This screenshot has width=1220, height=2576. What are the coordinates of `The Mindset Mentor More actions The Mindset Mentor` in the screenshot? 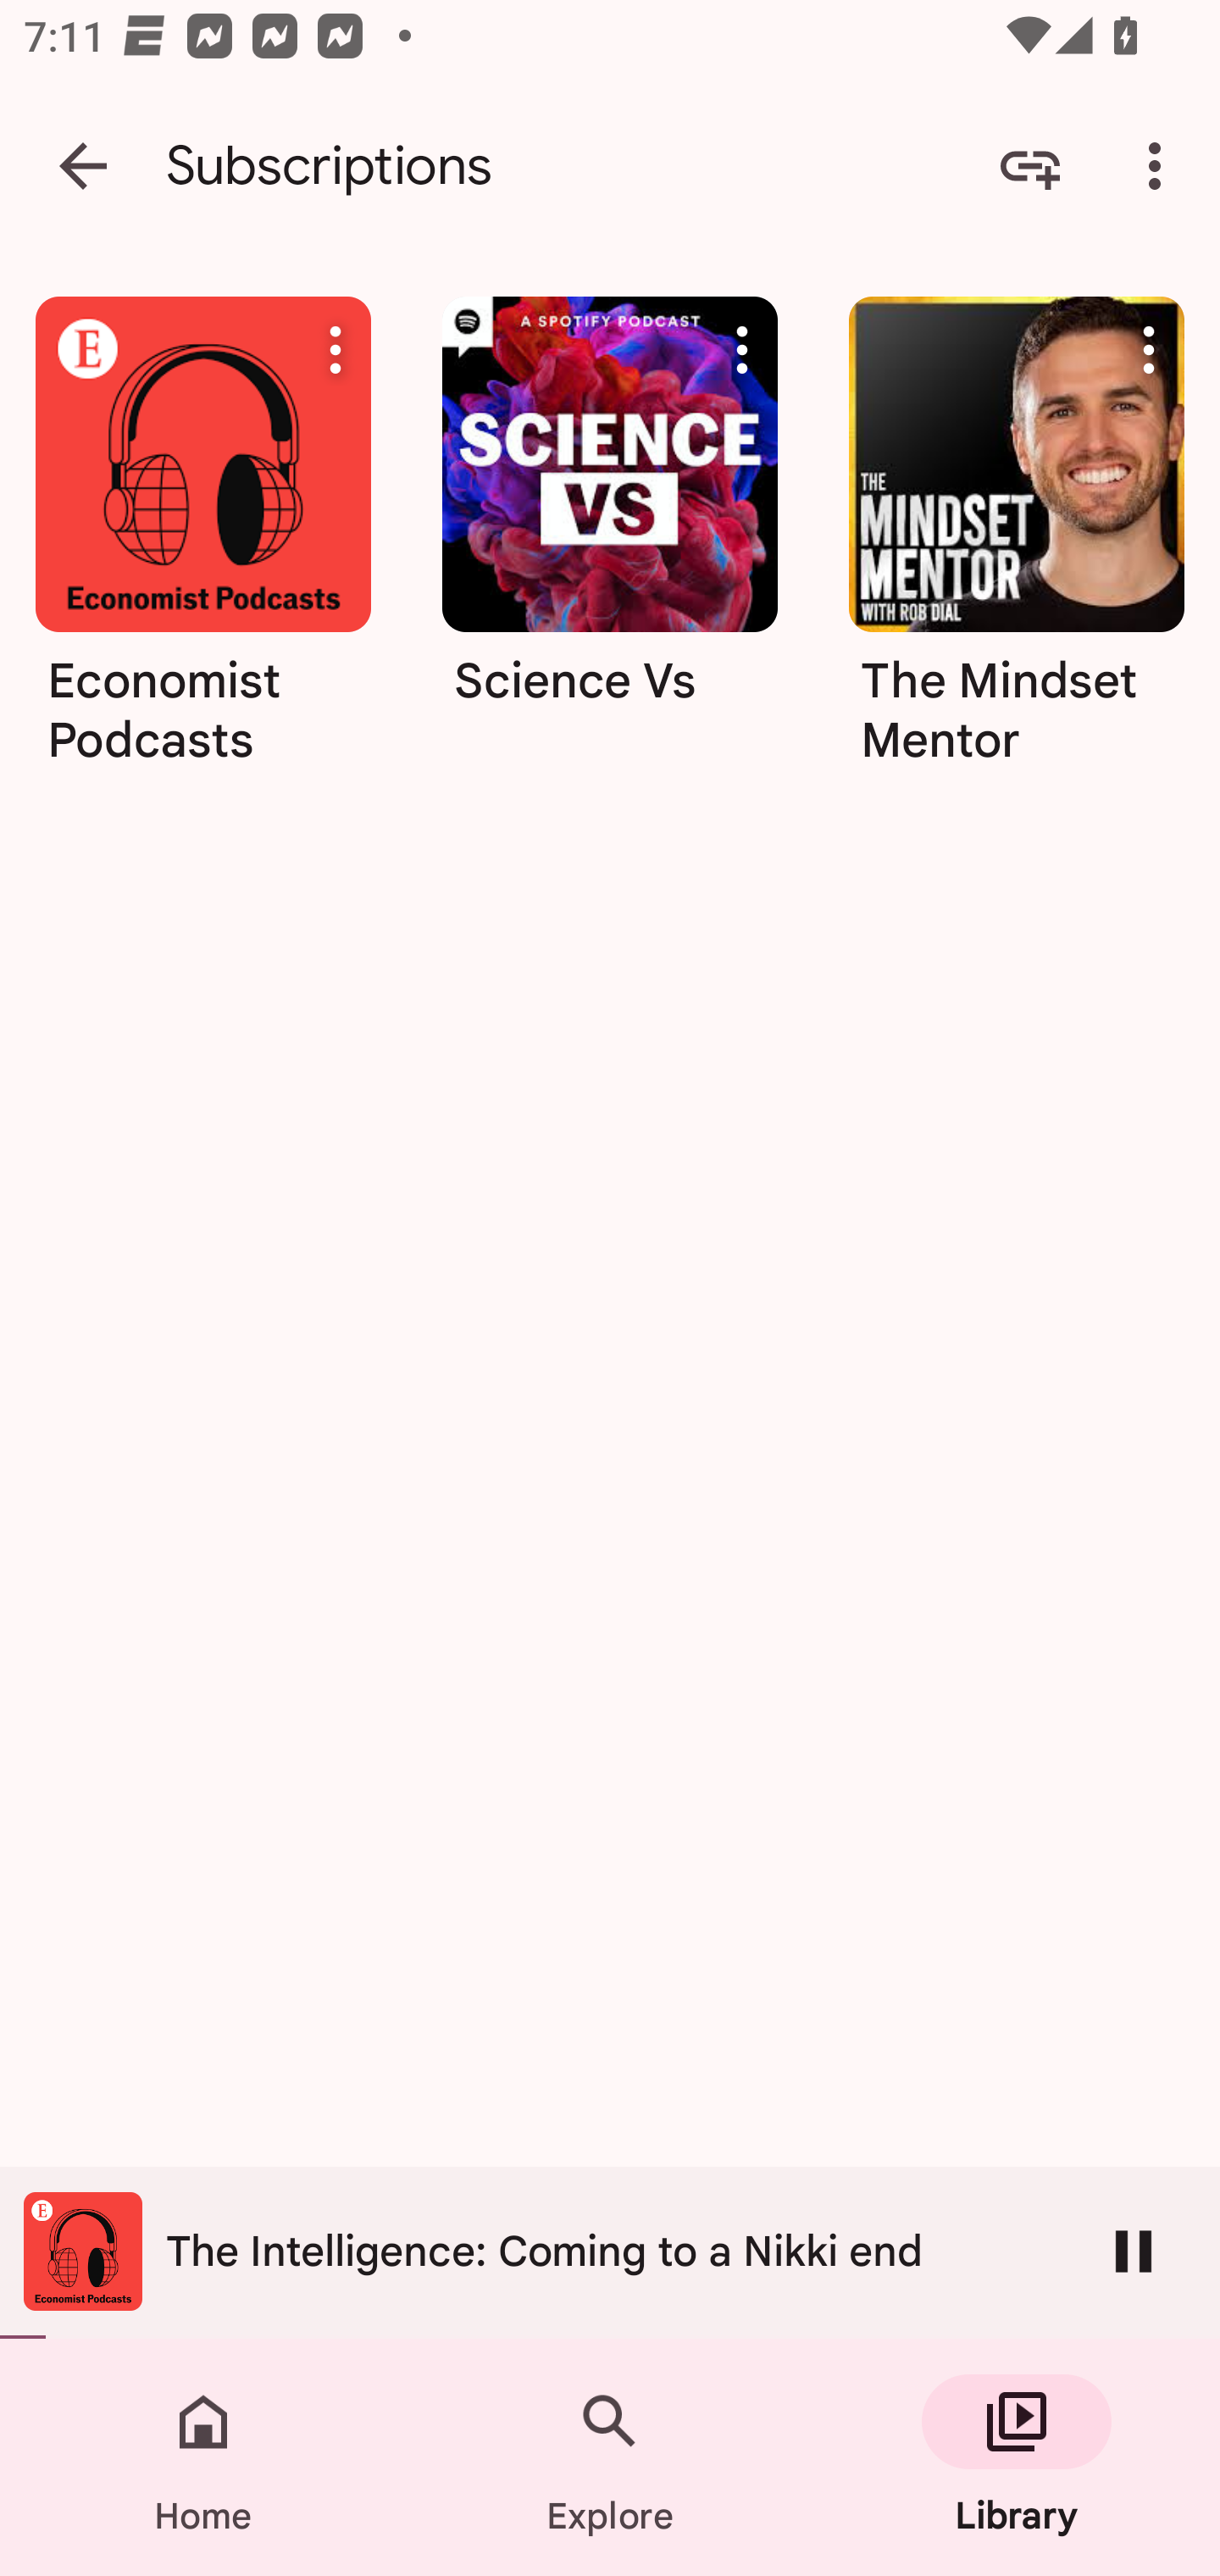 It's located at (1017, 542).